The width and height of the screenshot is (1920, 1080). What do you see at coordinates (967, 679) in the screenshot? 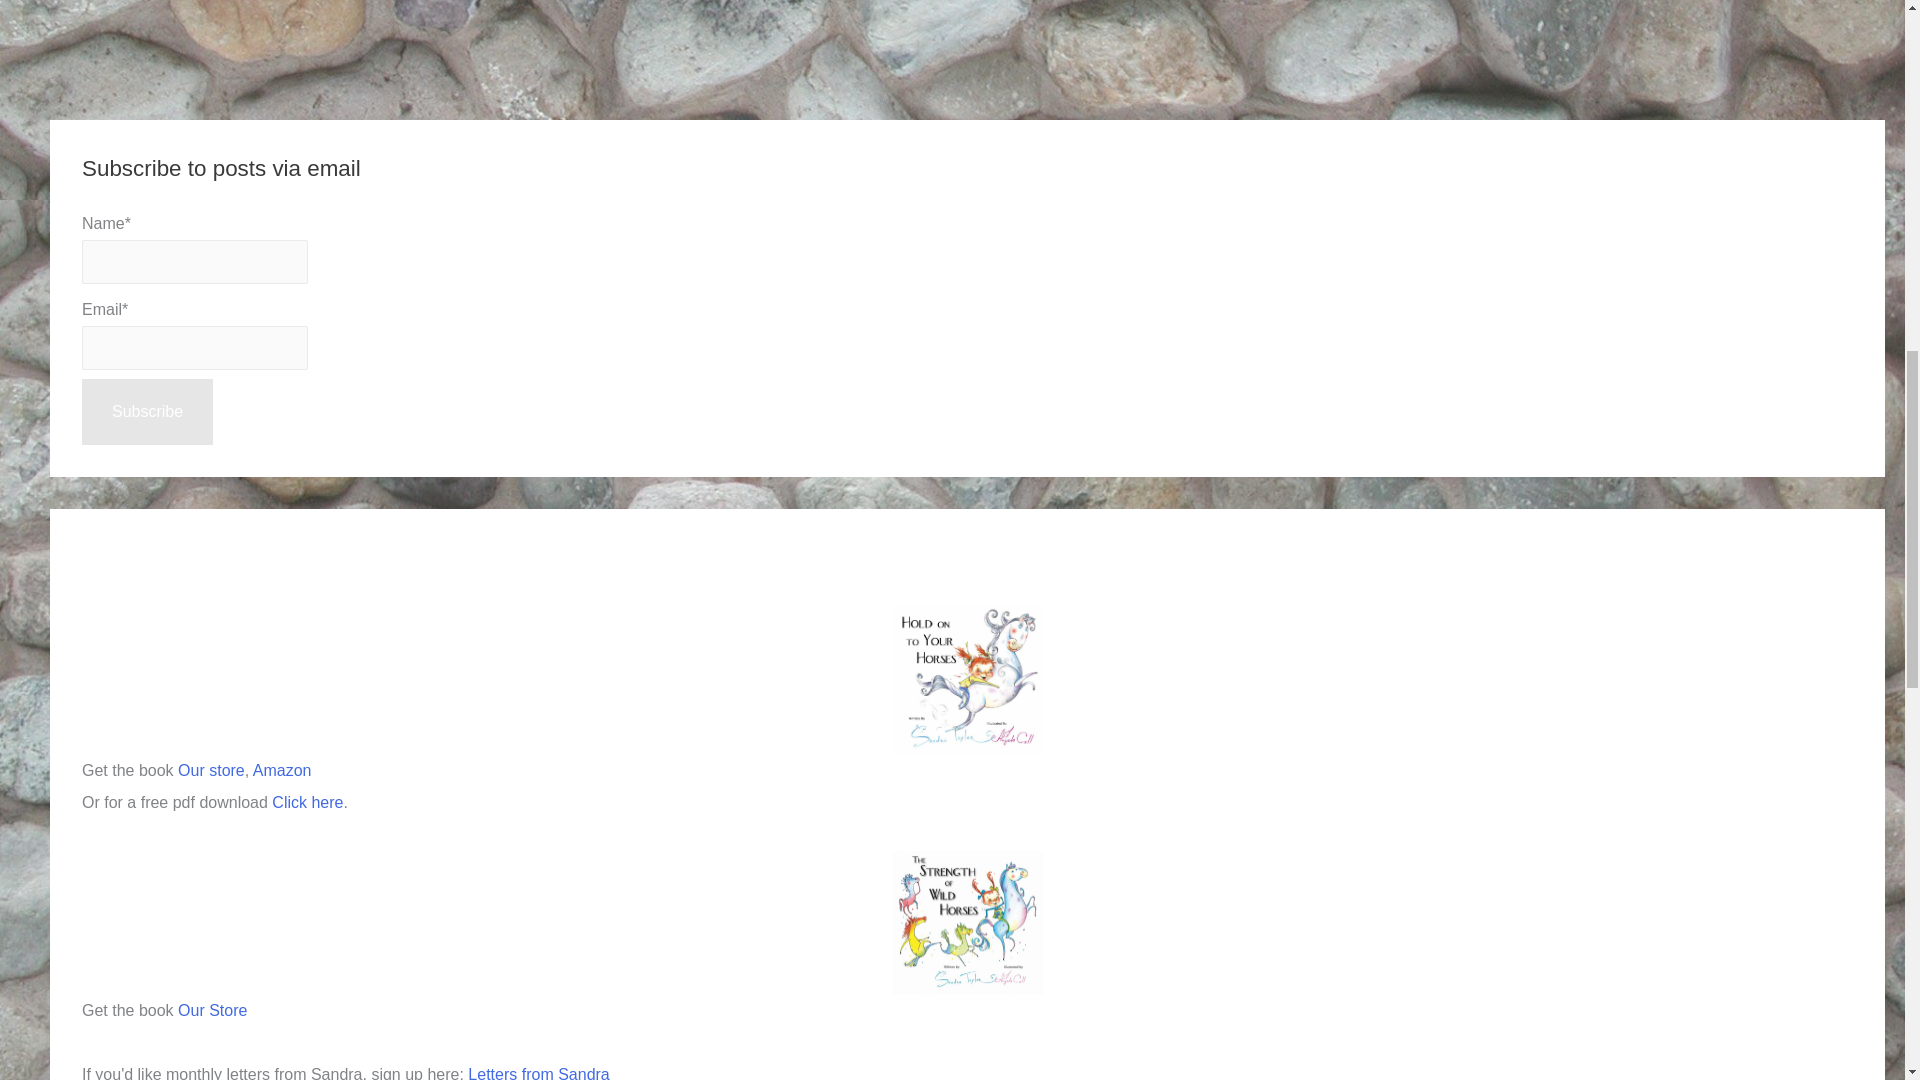
I see `Front Cover web` at bounding box center [967, 679].